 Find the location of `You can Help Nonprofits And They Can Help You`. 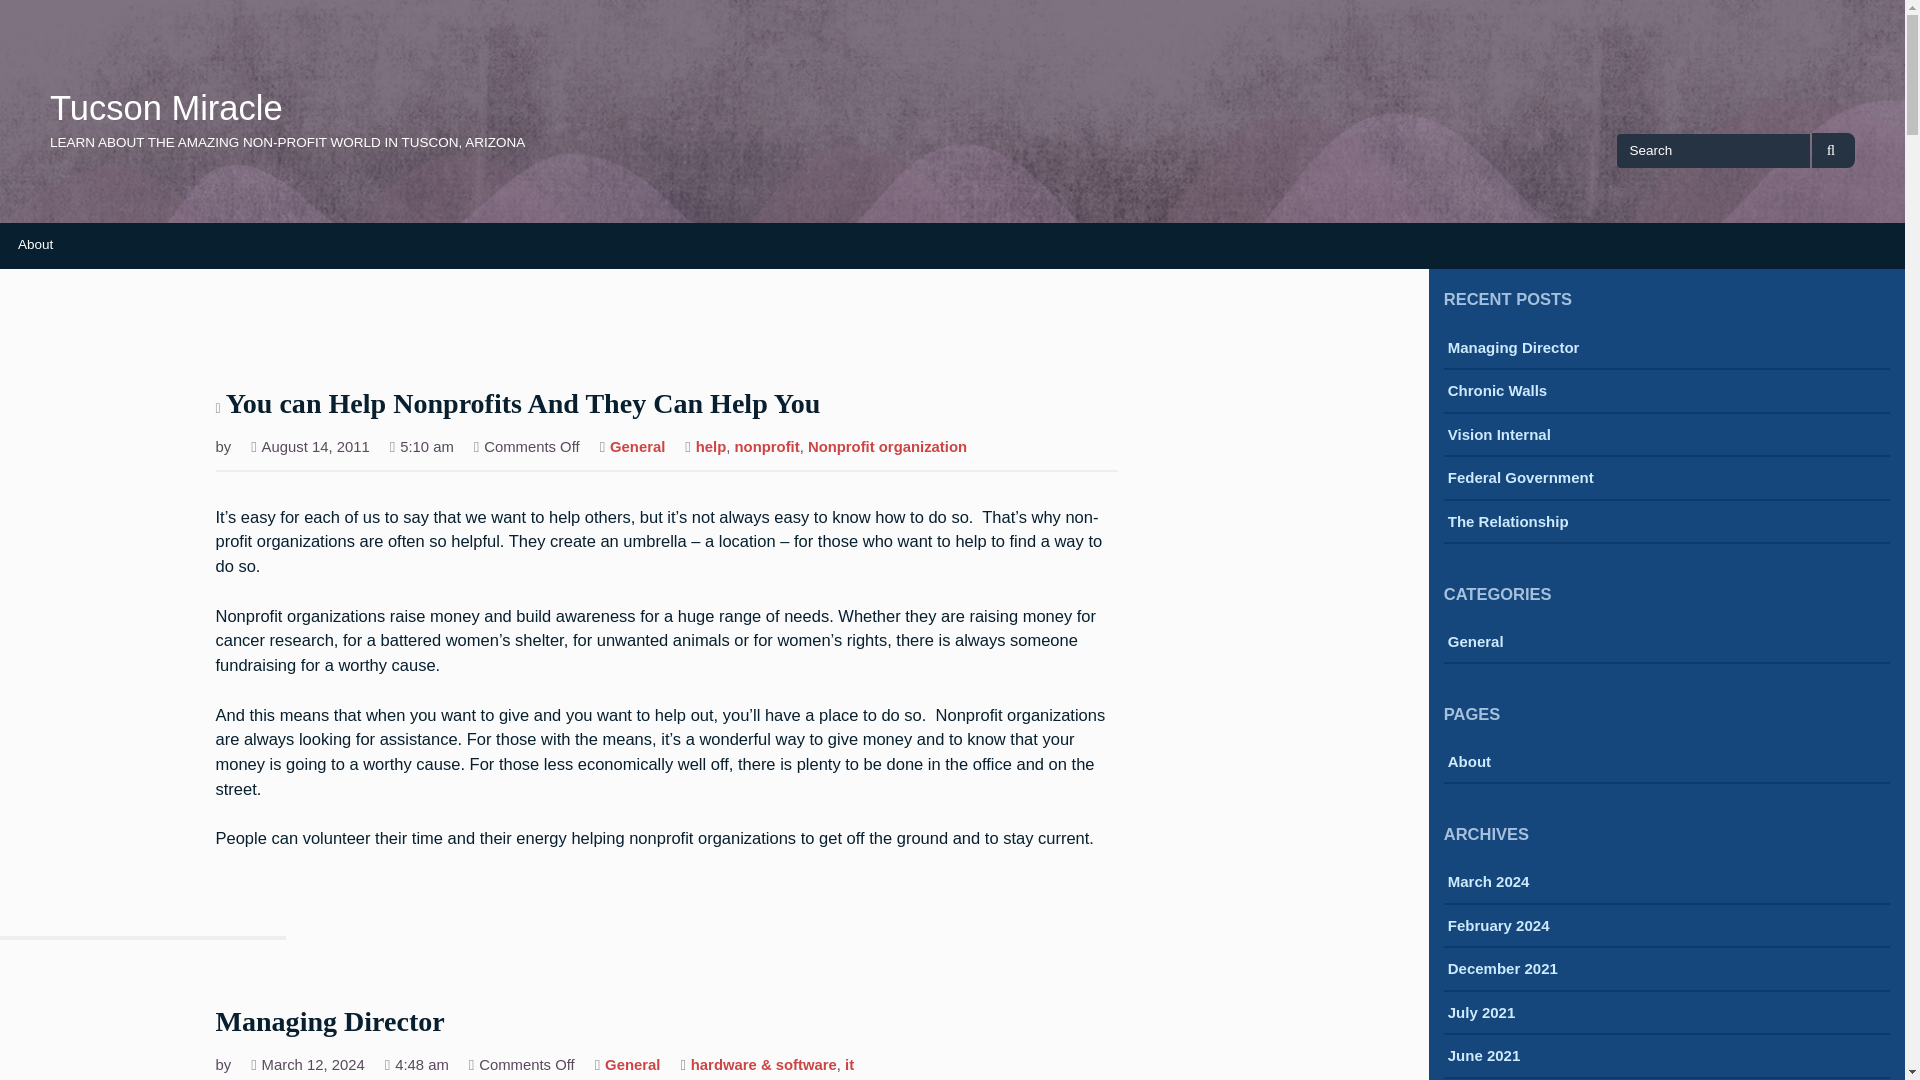

You can Help Nonprofits And They Can Help You is located at coordinates (524, 405).